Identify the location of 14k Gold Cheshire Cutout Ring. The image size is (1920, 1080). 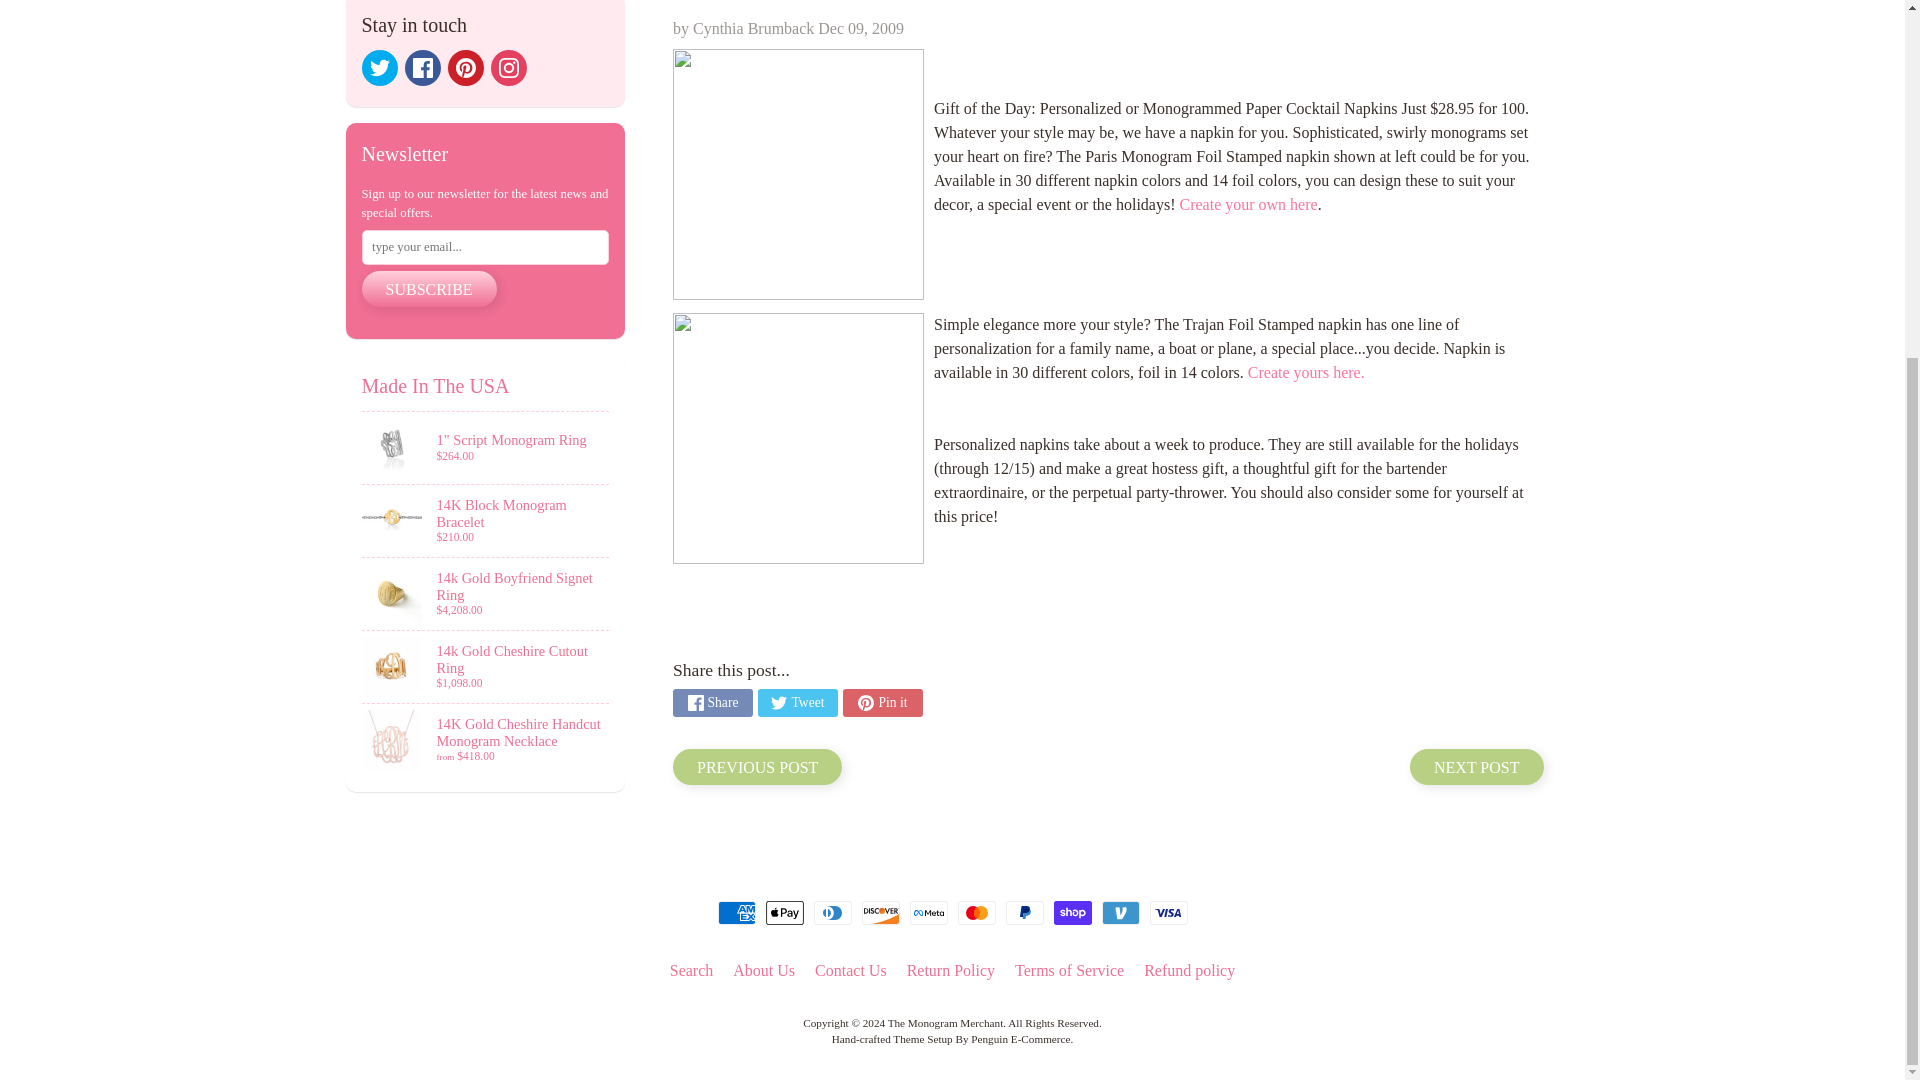
(486, 666).